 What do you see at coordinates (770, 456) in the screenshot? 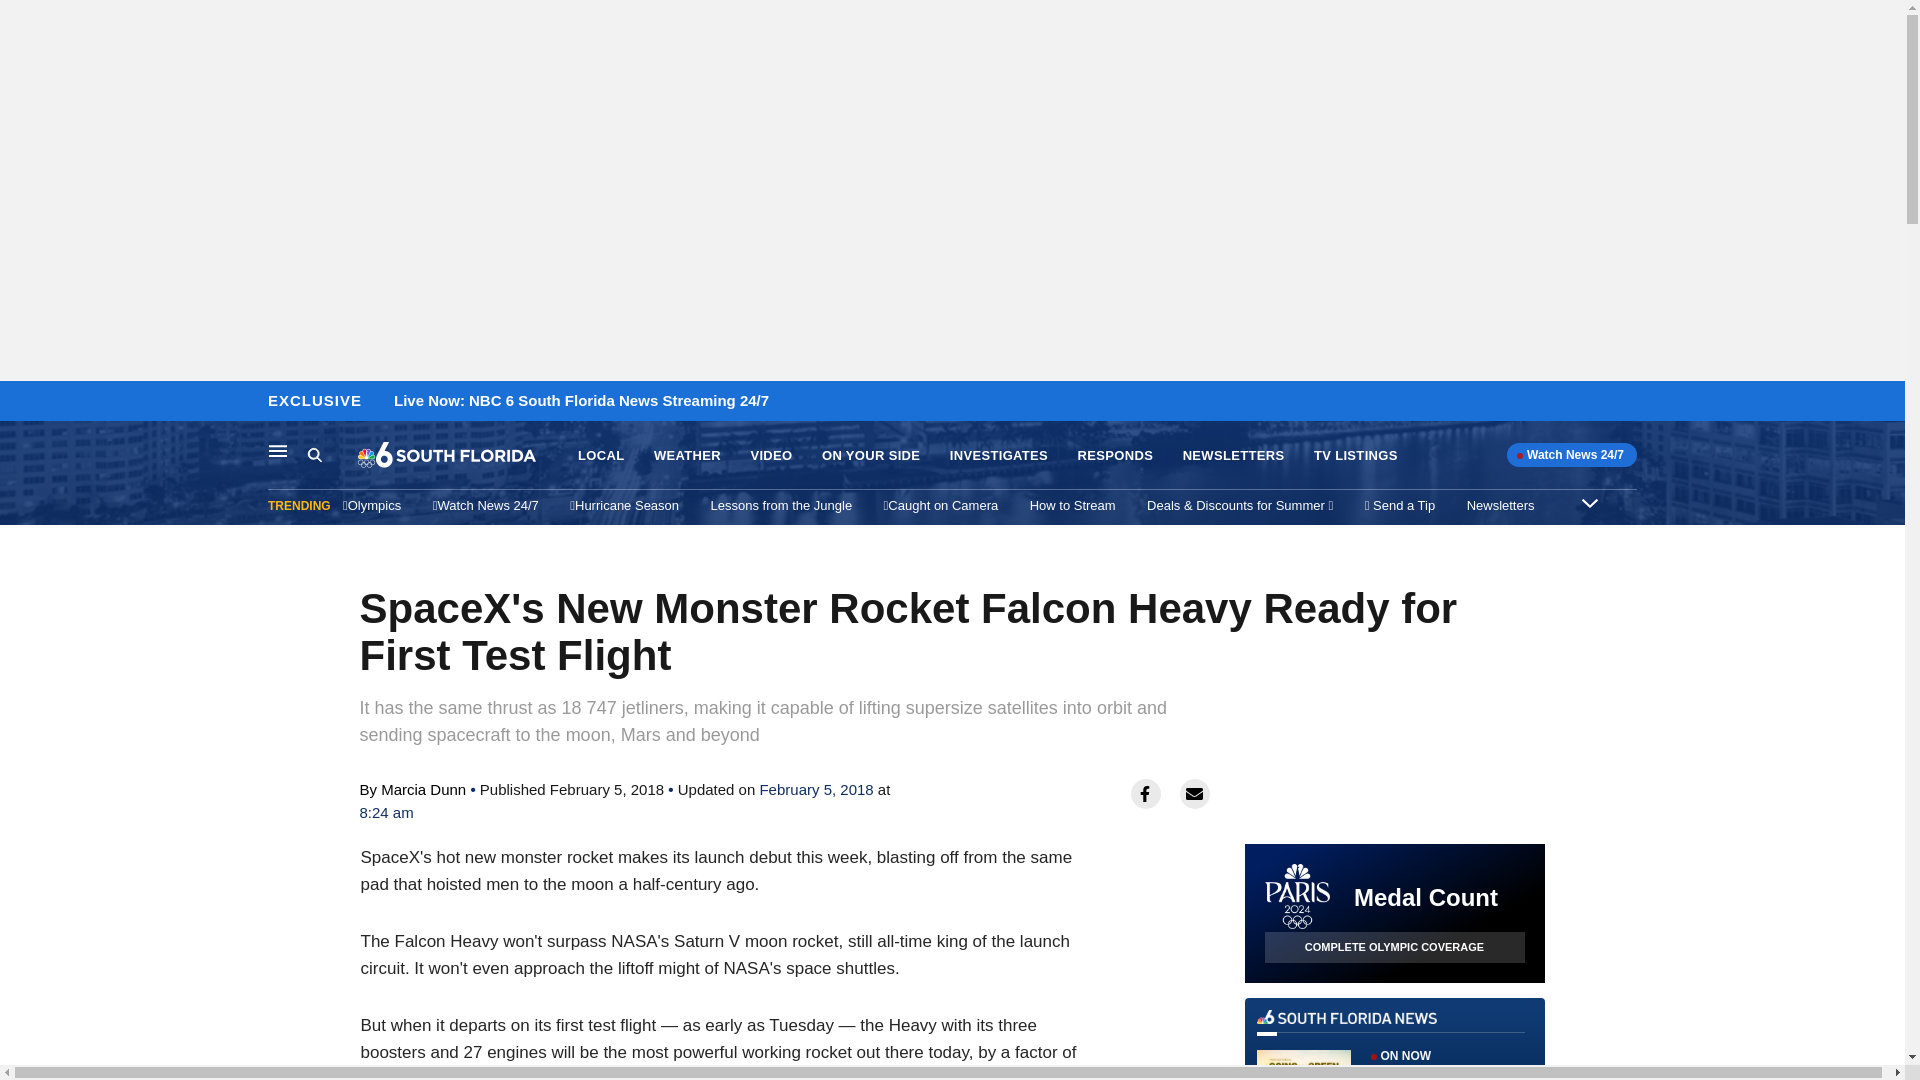
I see `Lessons from the Jungle` at bounding box center [770, 456].